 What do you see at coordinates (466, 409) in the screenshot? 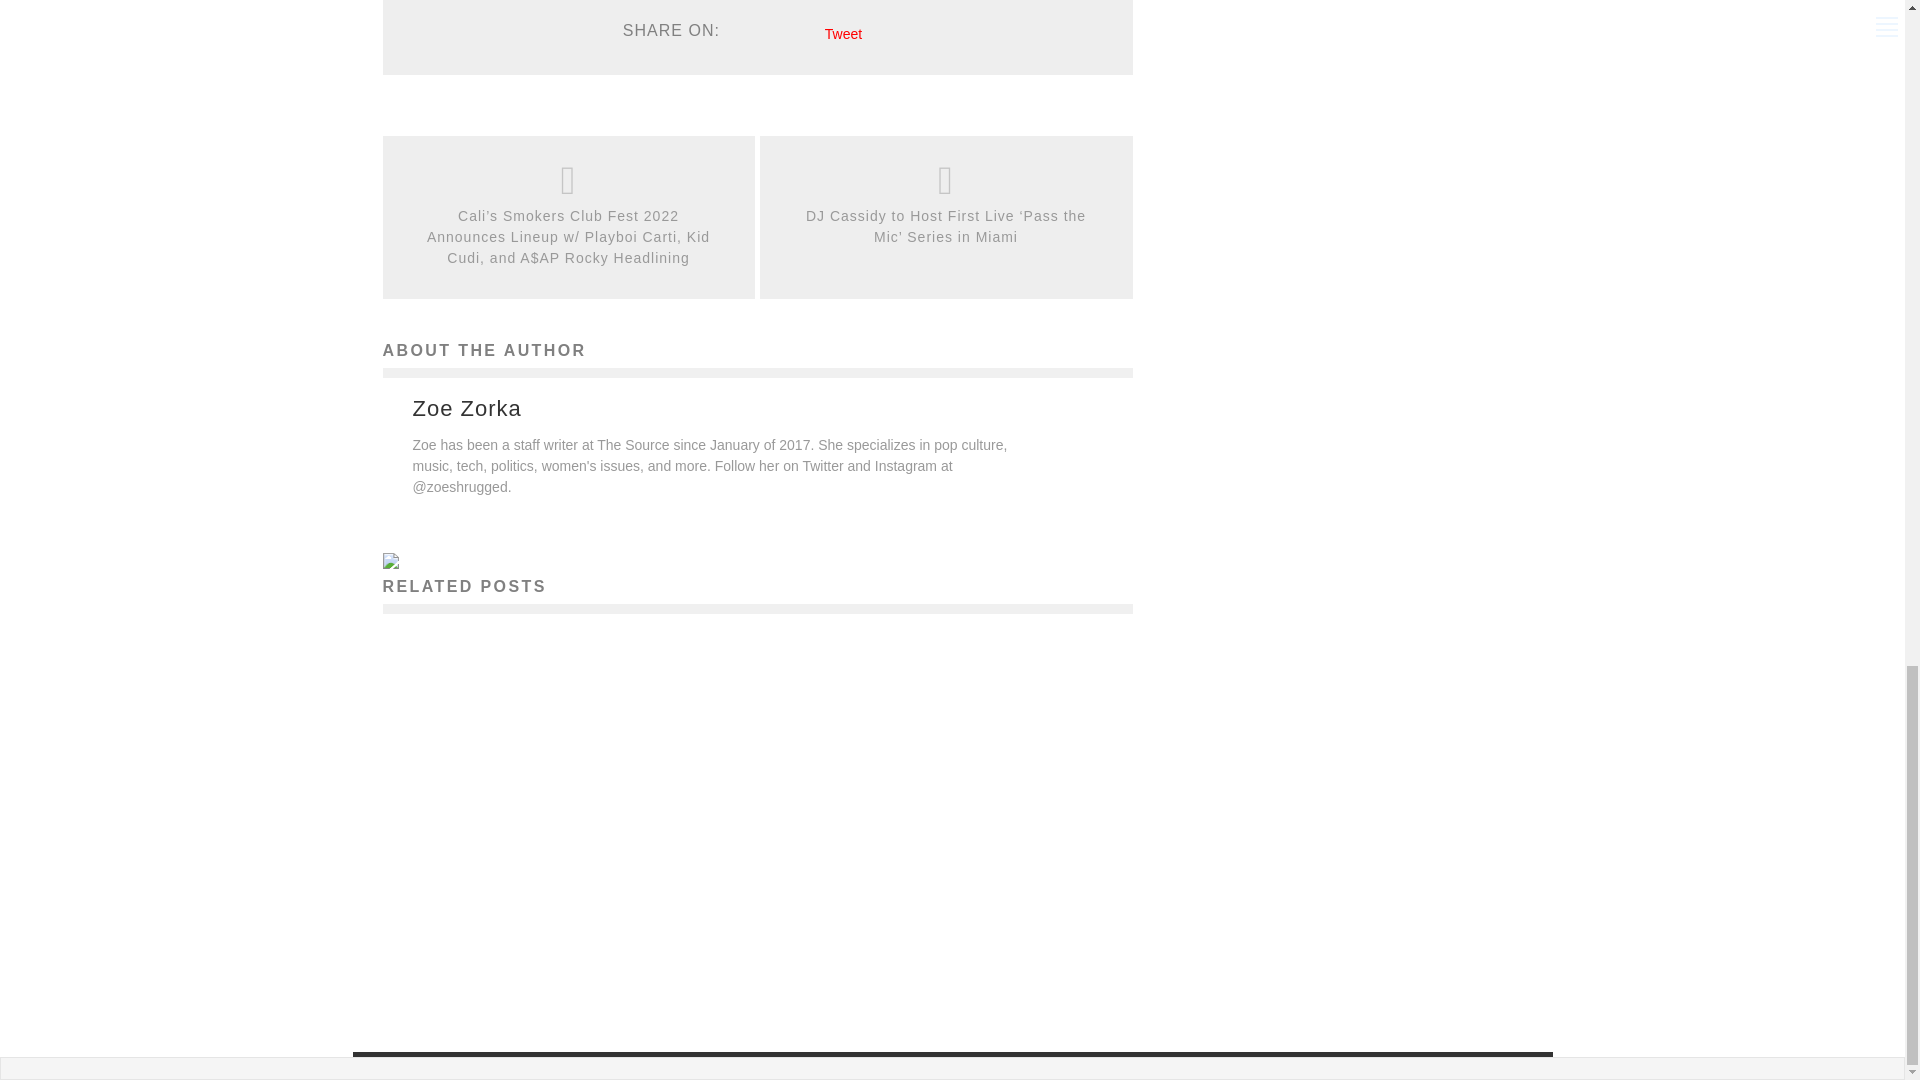
I see `Zoe Zorka` at bounding box center [466, 409].